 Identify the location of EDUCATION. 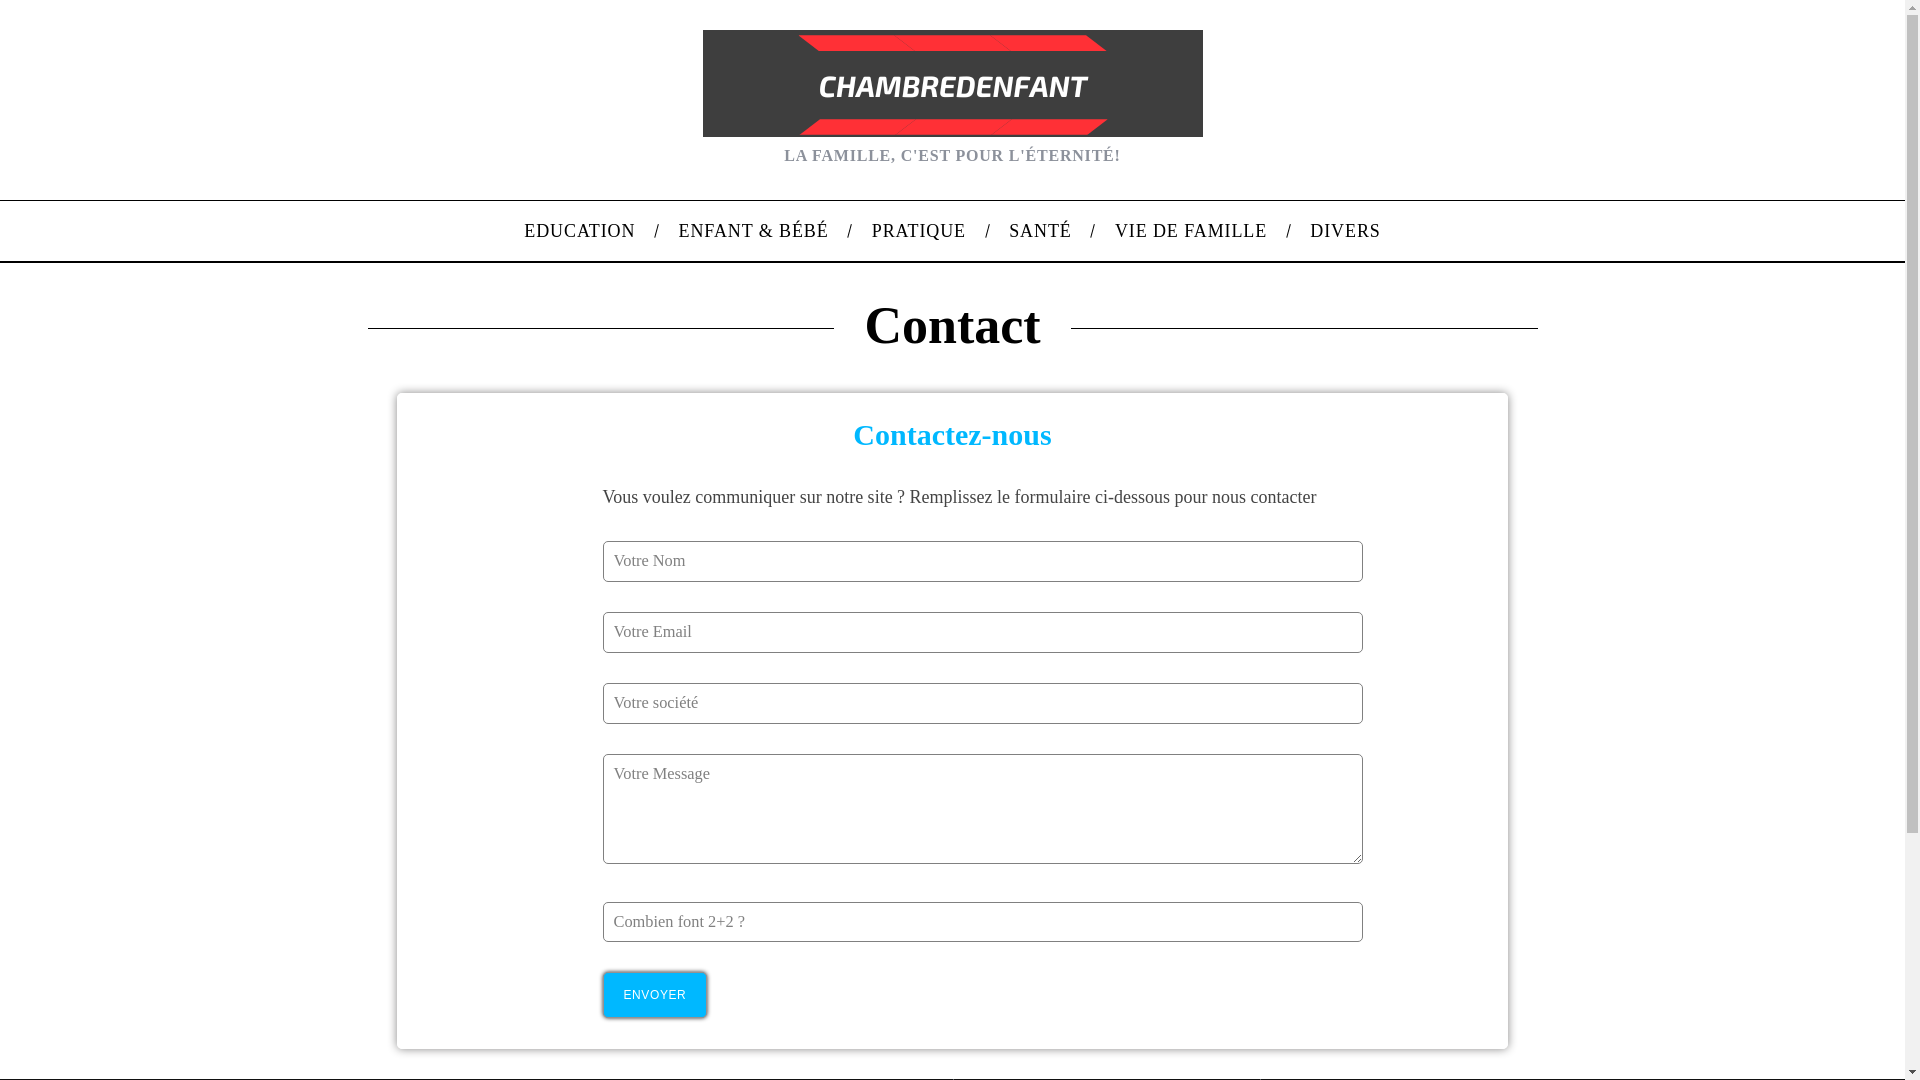
(580, 231).